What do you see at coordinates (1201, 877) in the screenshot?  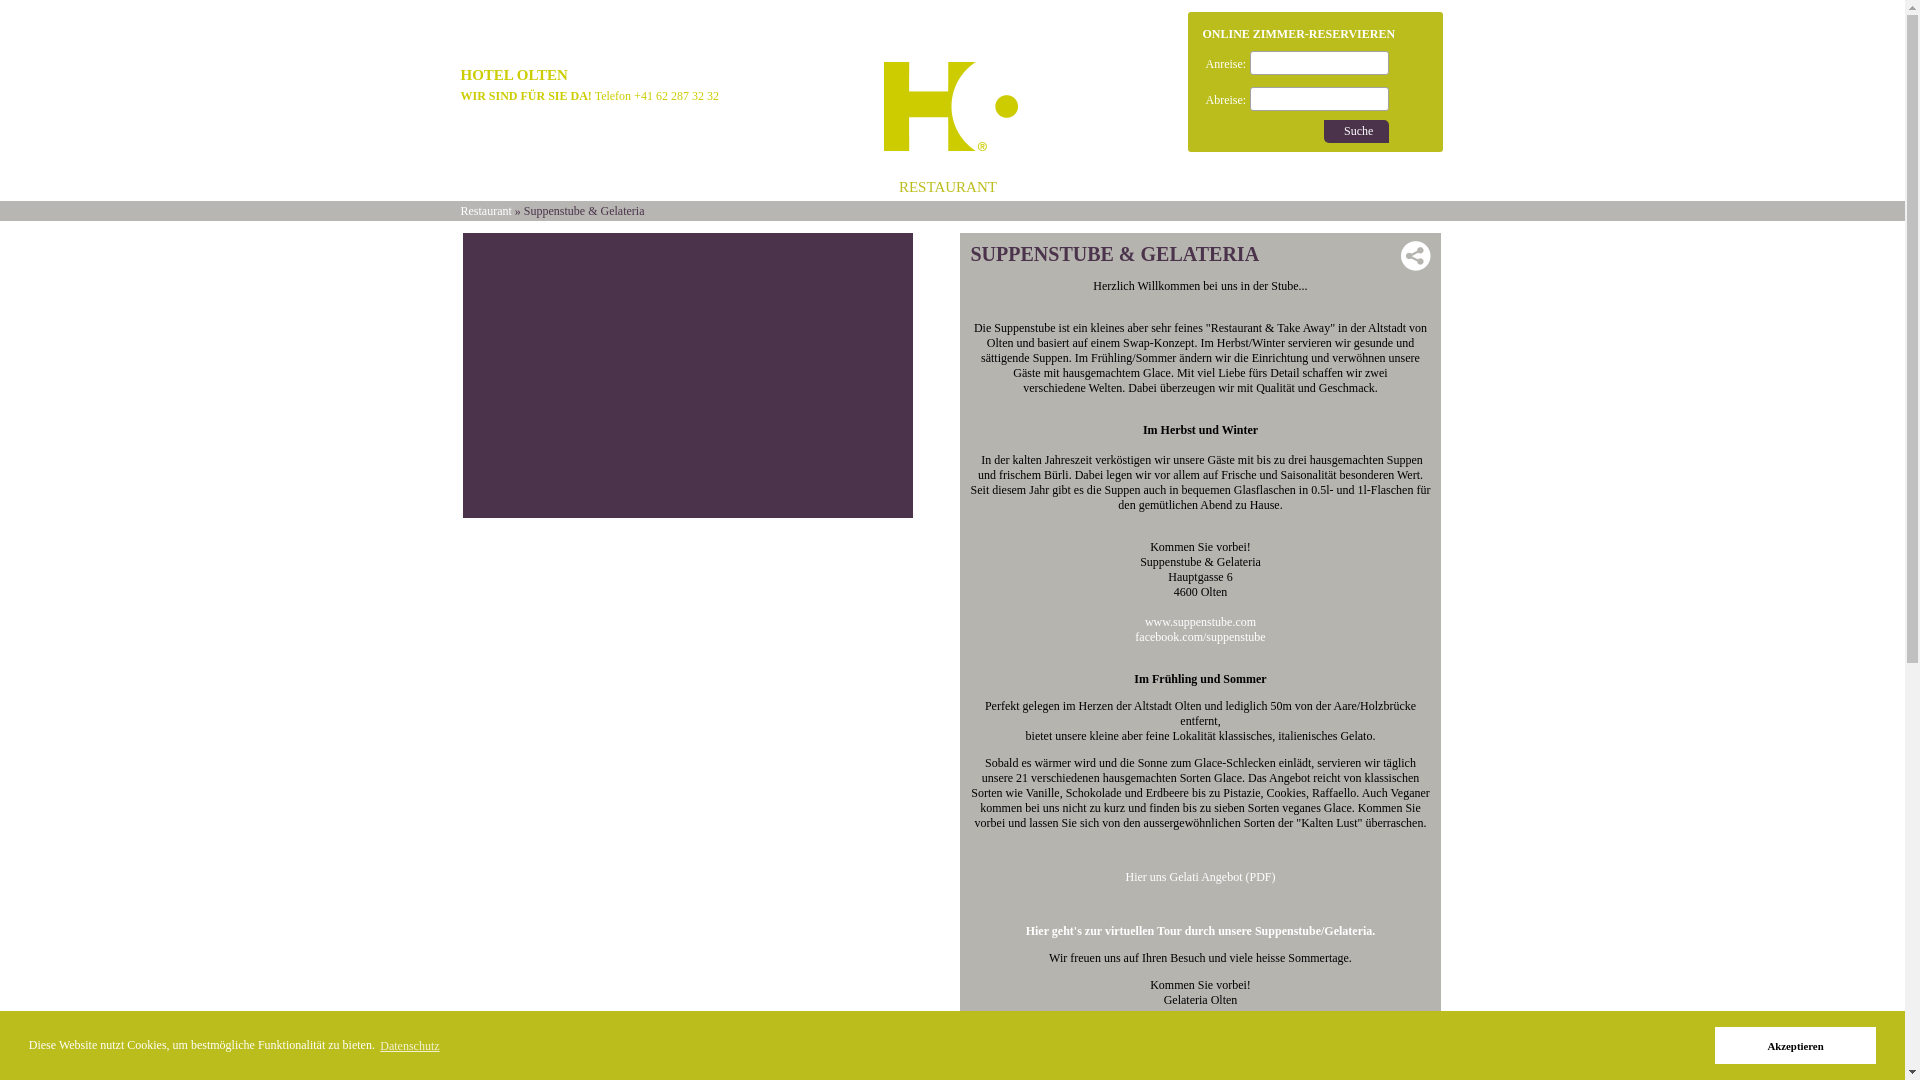 I see `Hier uns Gelati Angebot (PDF)` at bounding box center [1201, 877].